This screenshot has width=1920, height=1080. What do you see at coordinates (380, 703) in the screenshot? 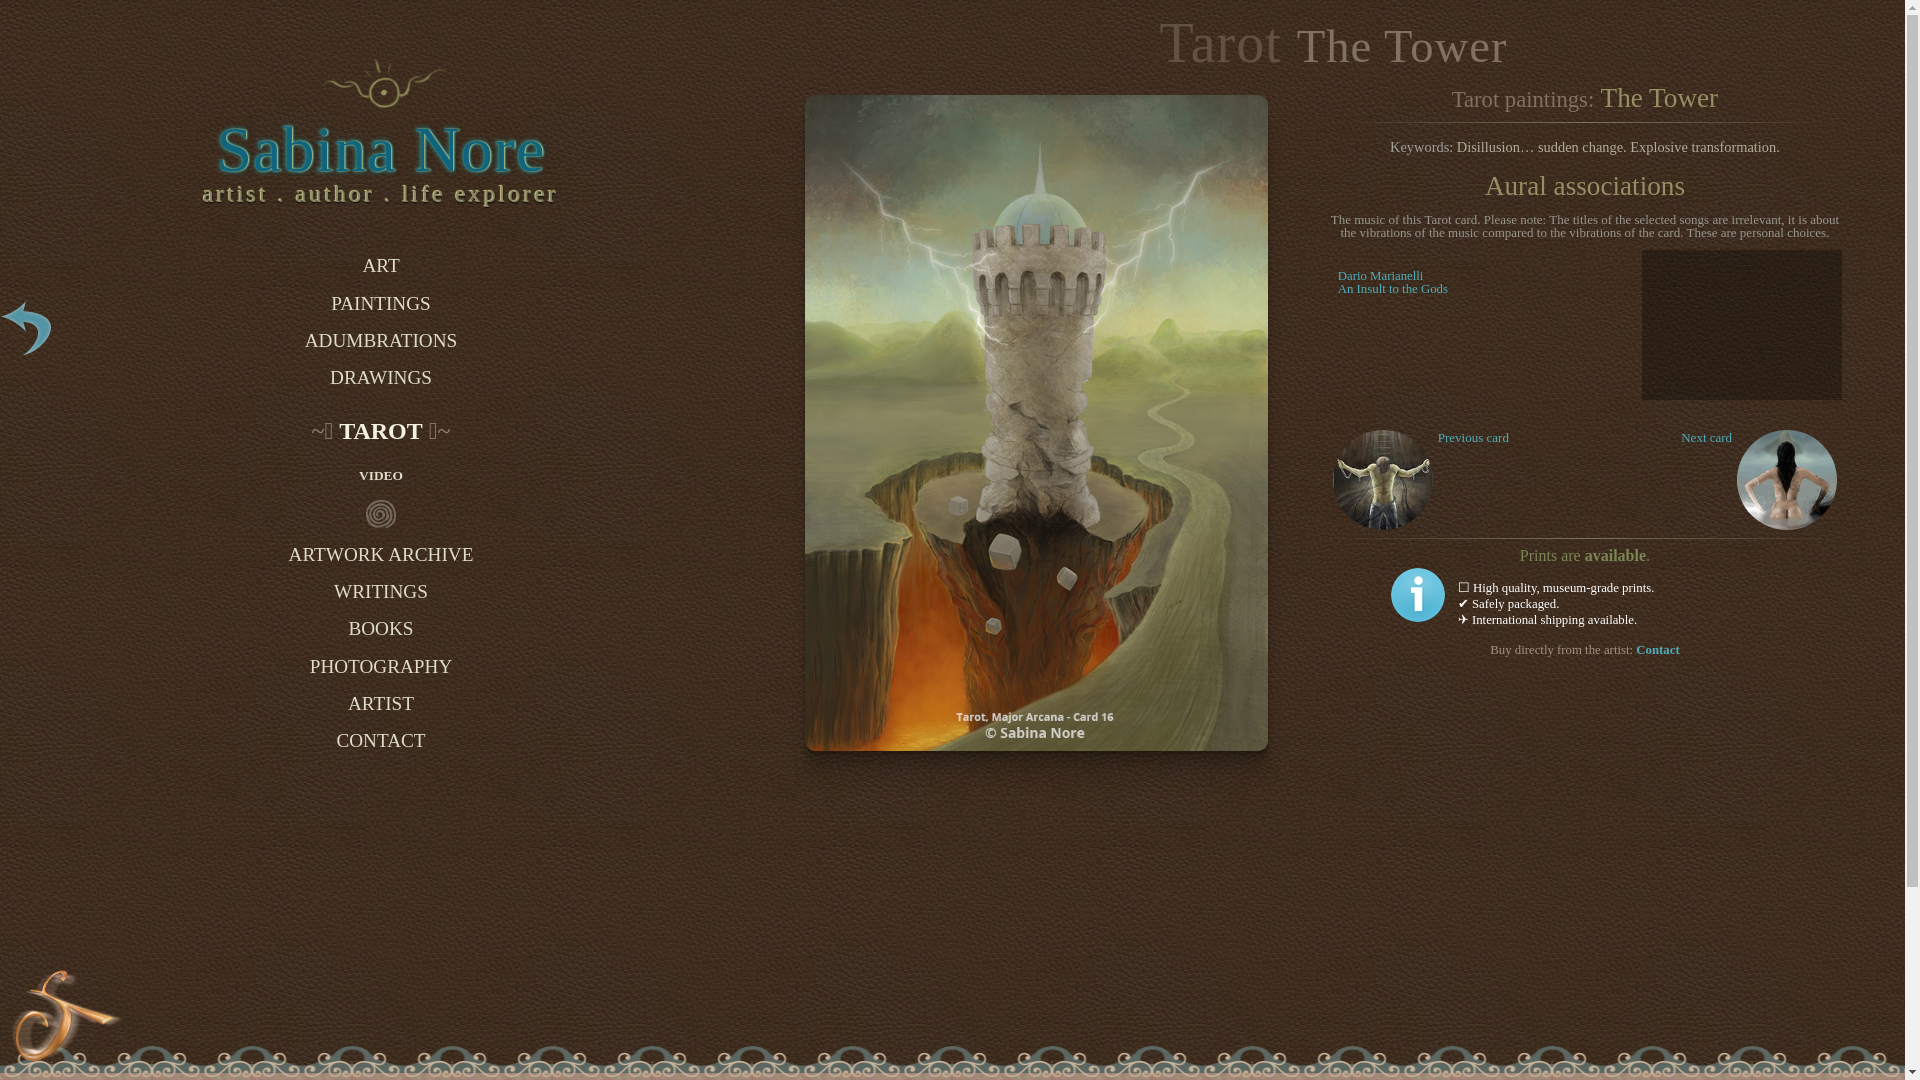
I see `CONTACT` at bounding box center [380, 703].